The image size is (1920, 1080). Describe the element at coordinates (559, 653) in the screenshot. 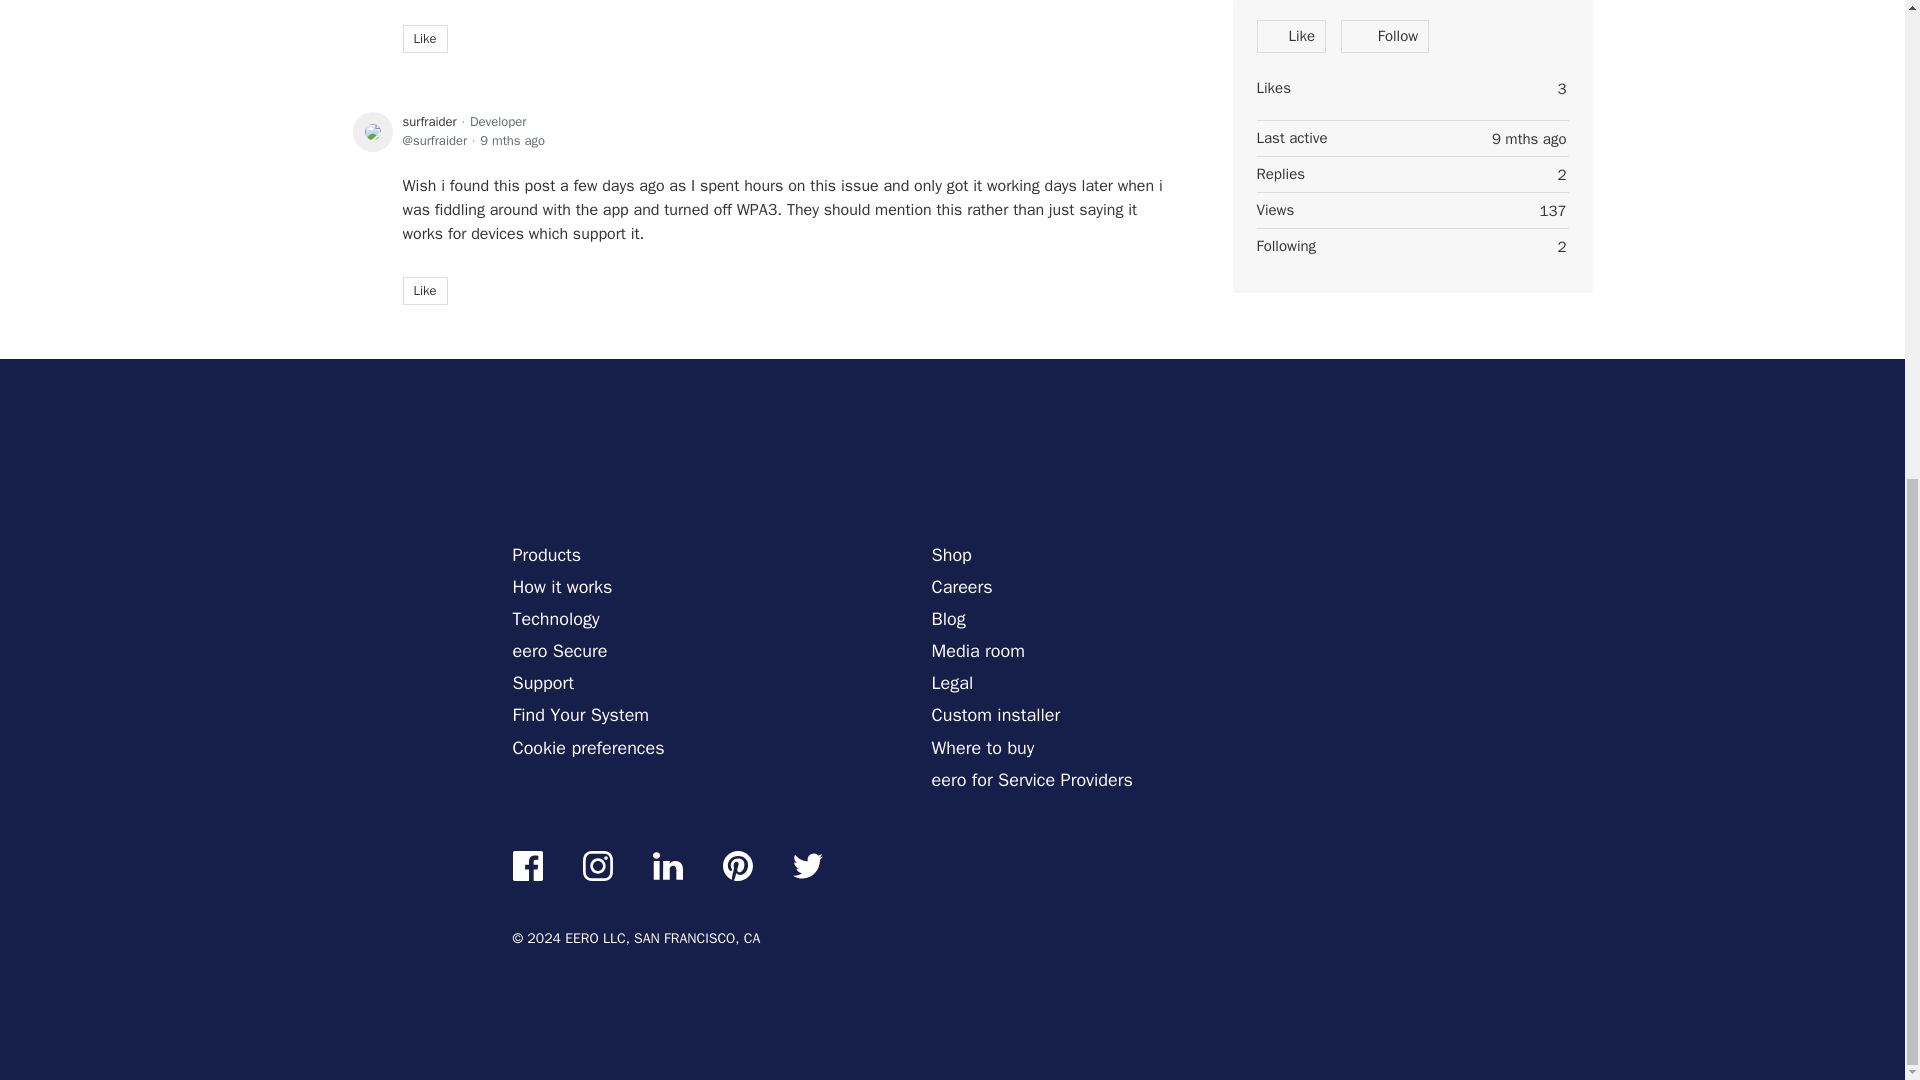

I see `eero Secure` at that location.